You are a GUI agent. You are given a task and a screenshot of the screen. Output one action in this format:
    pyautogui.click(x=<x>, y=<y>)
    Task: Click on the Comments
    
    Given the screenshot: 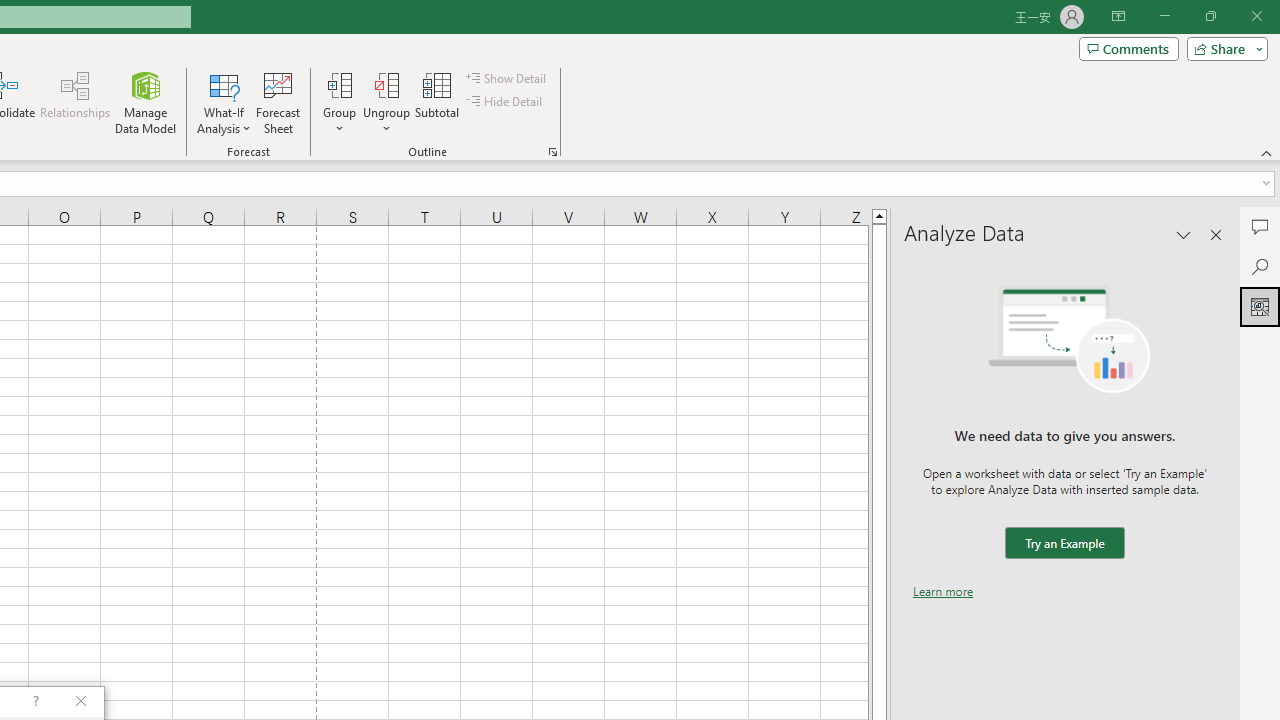 What is the action you would take?
    pyautogui.click(x=1128, y=48)
    